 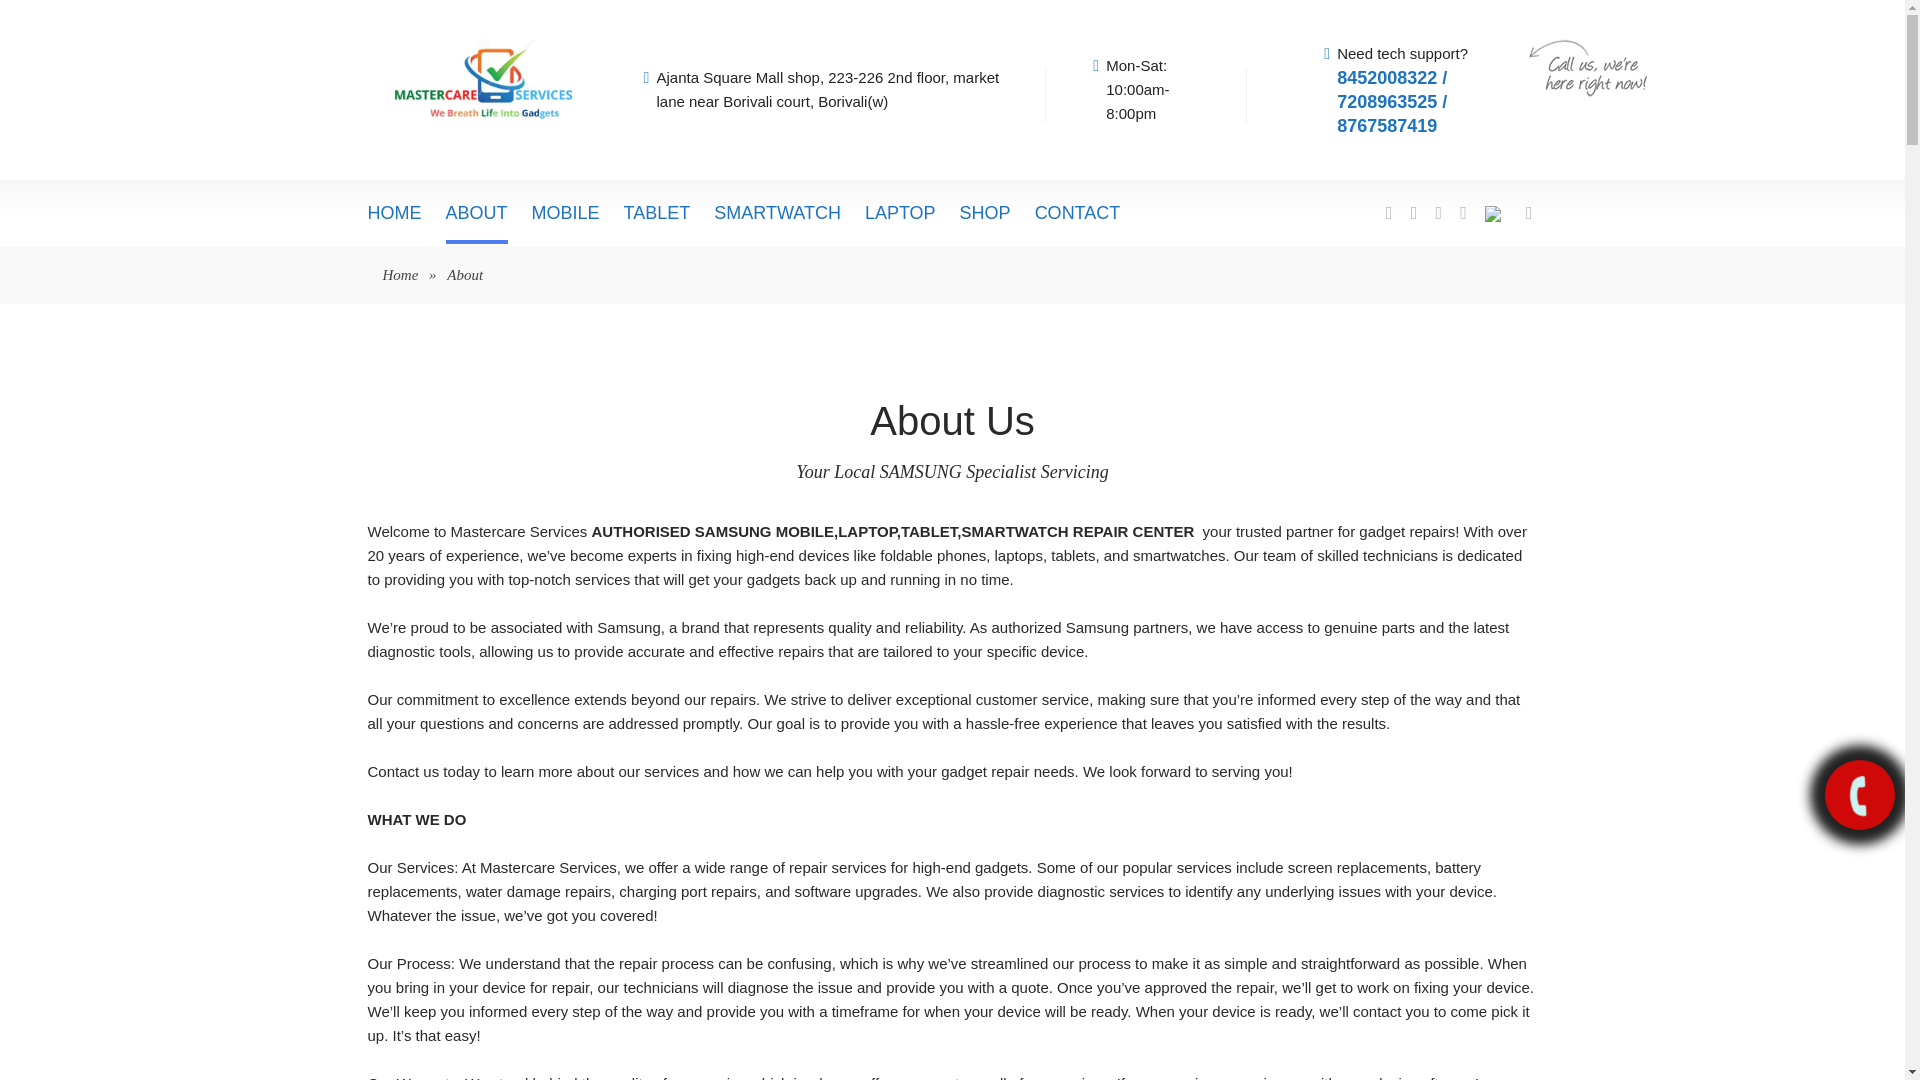 I want to click on ABOUT, so click(x=476, y=212).